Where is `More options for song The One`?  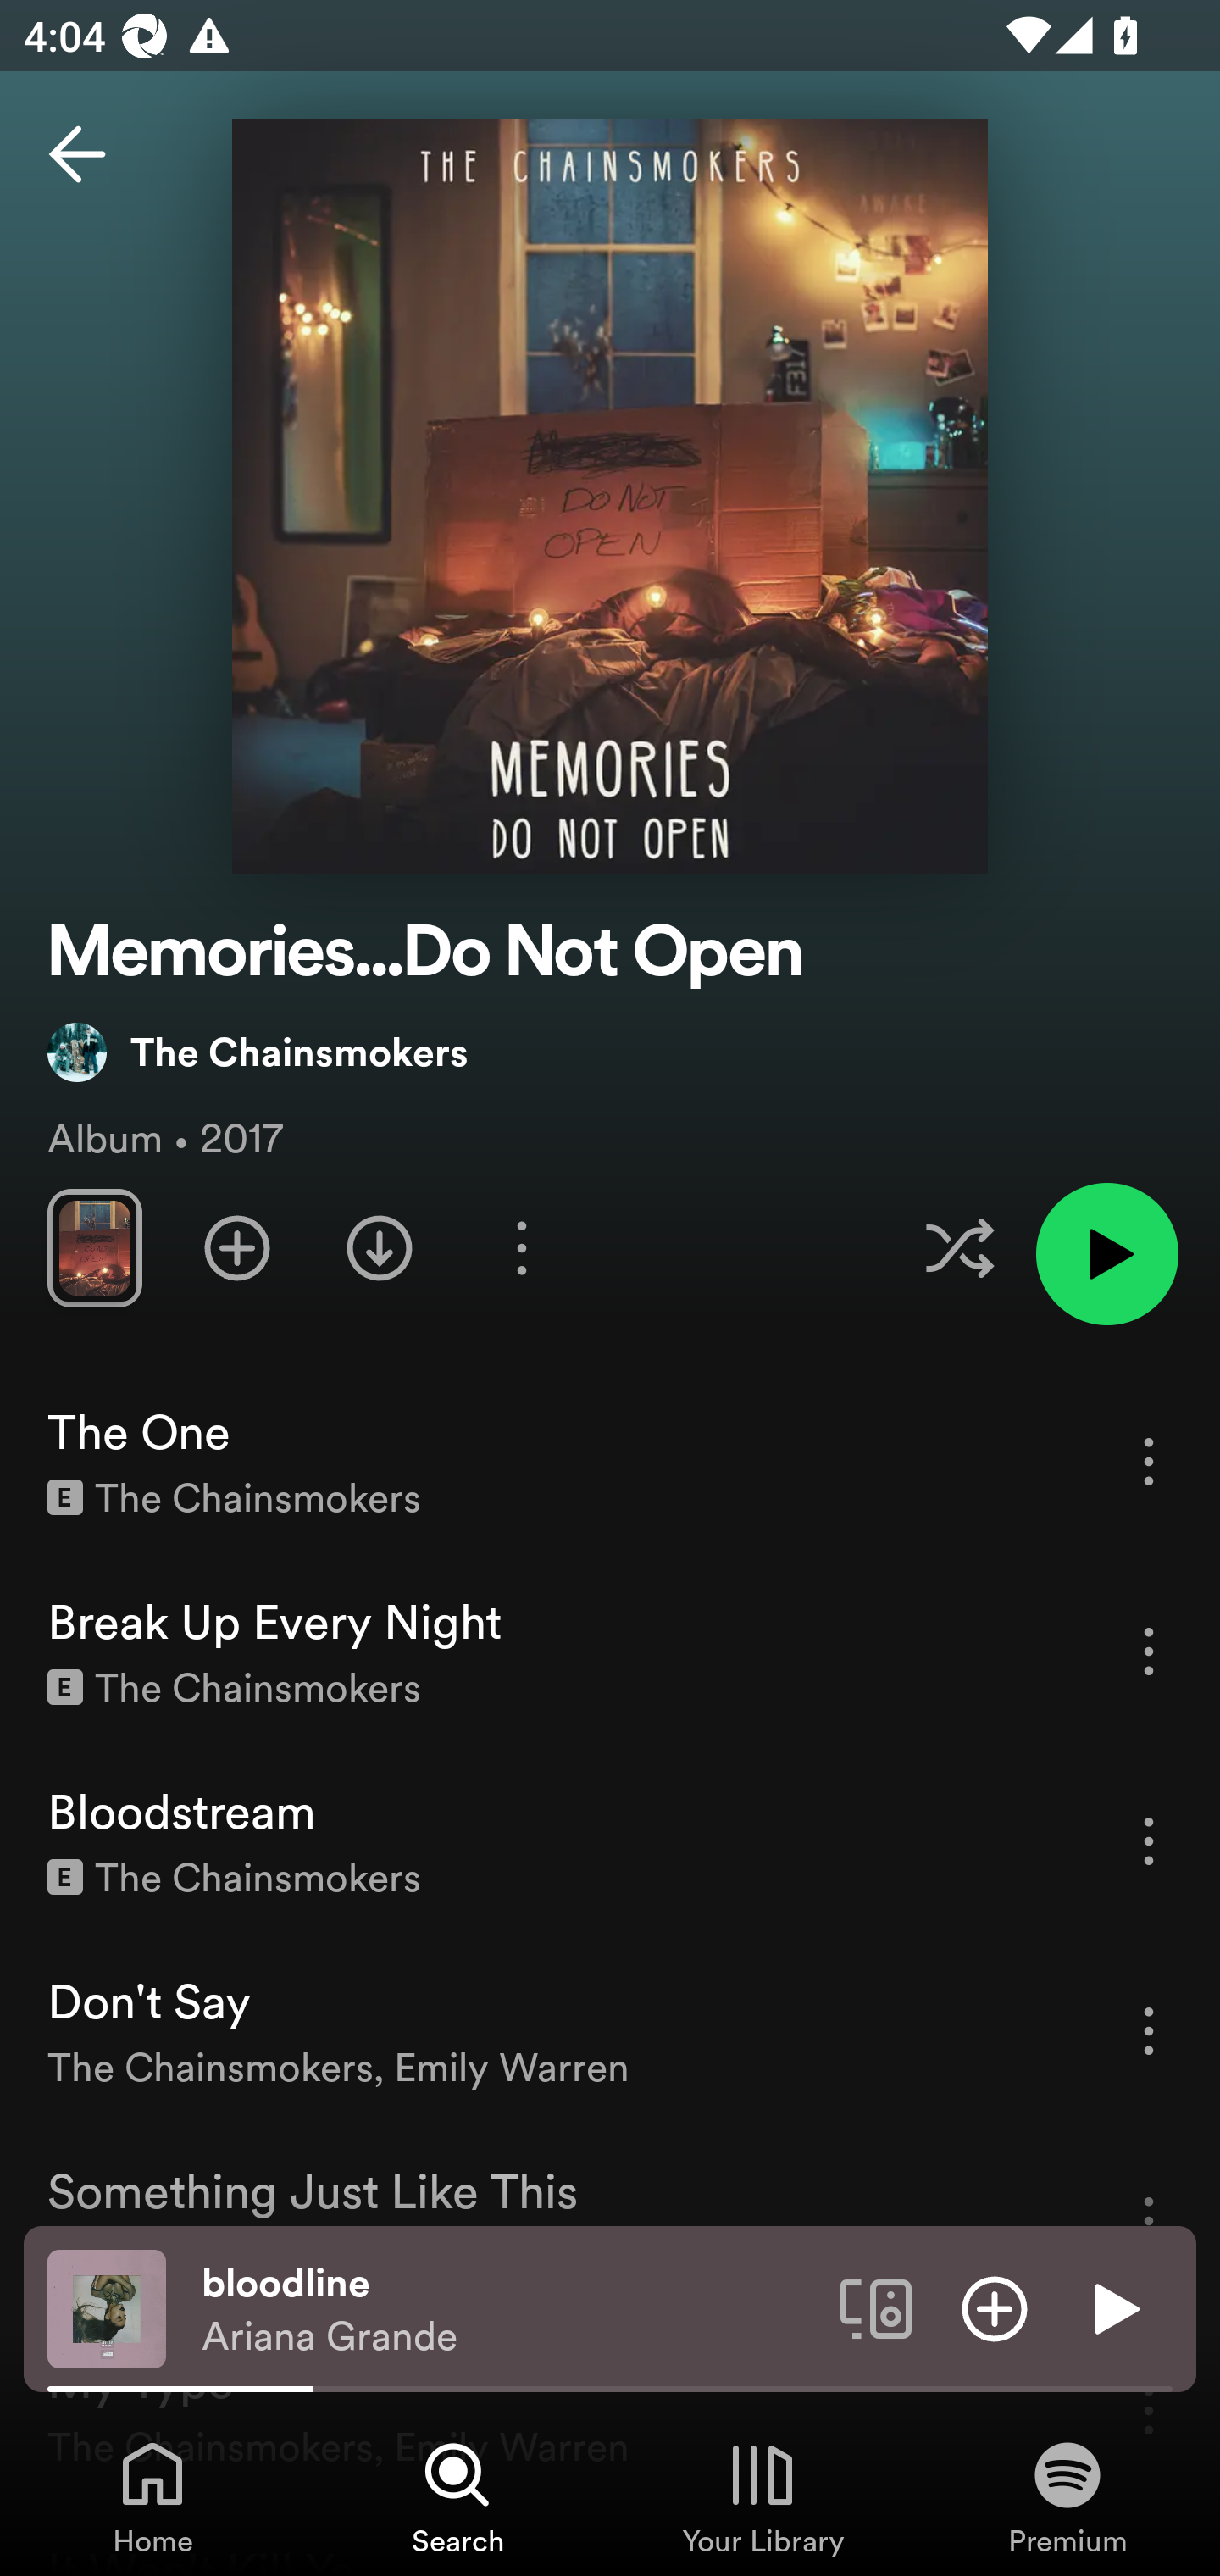 More options for song The One is located at coordinates (1149, 1461).